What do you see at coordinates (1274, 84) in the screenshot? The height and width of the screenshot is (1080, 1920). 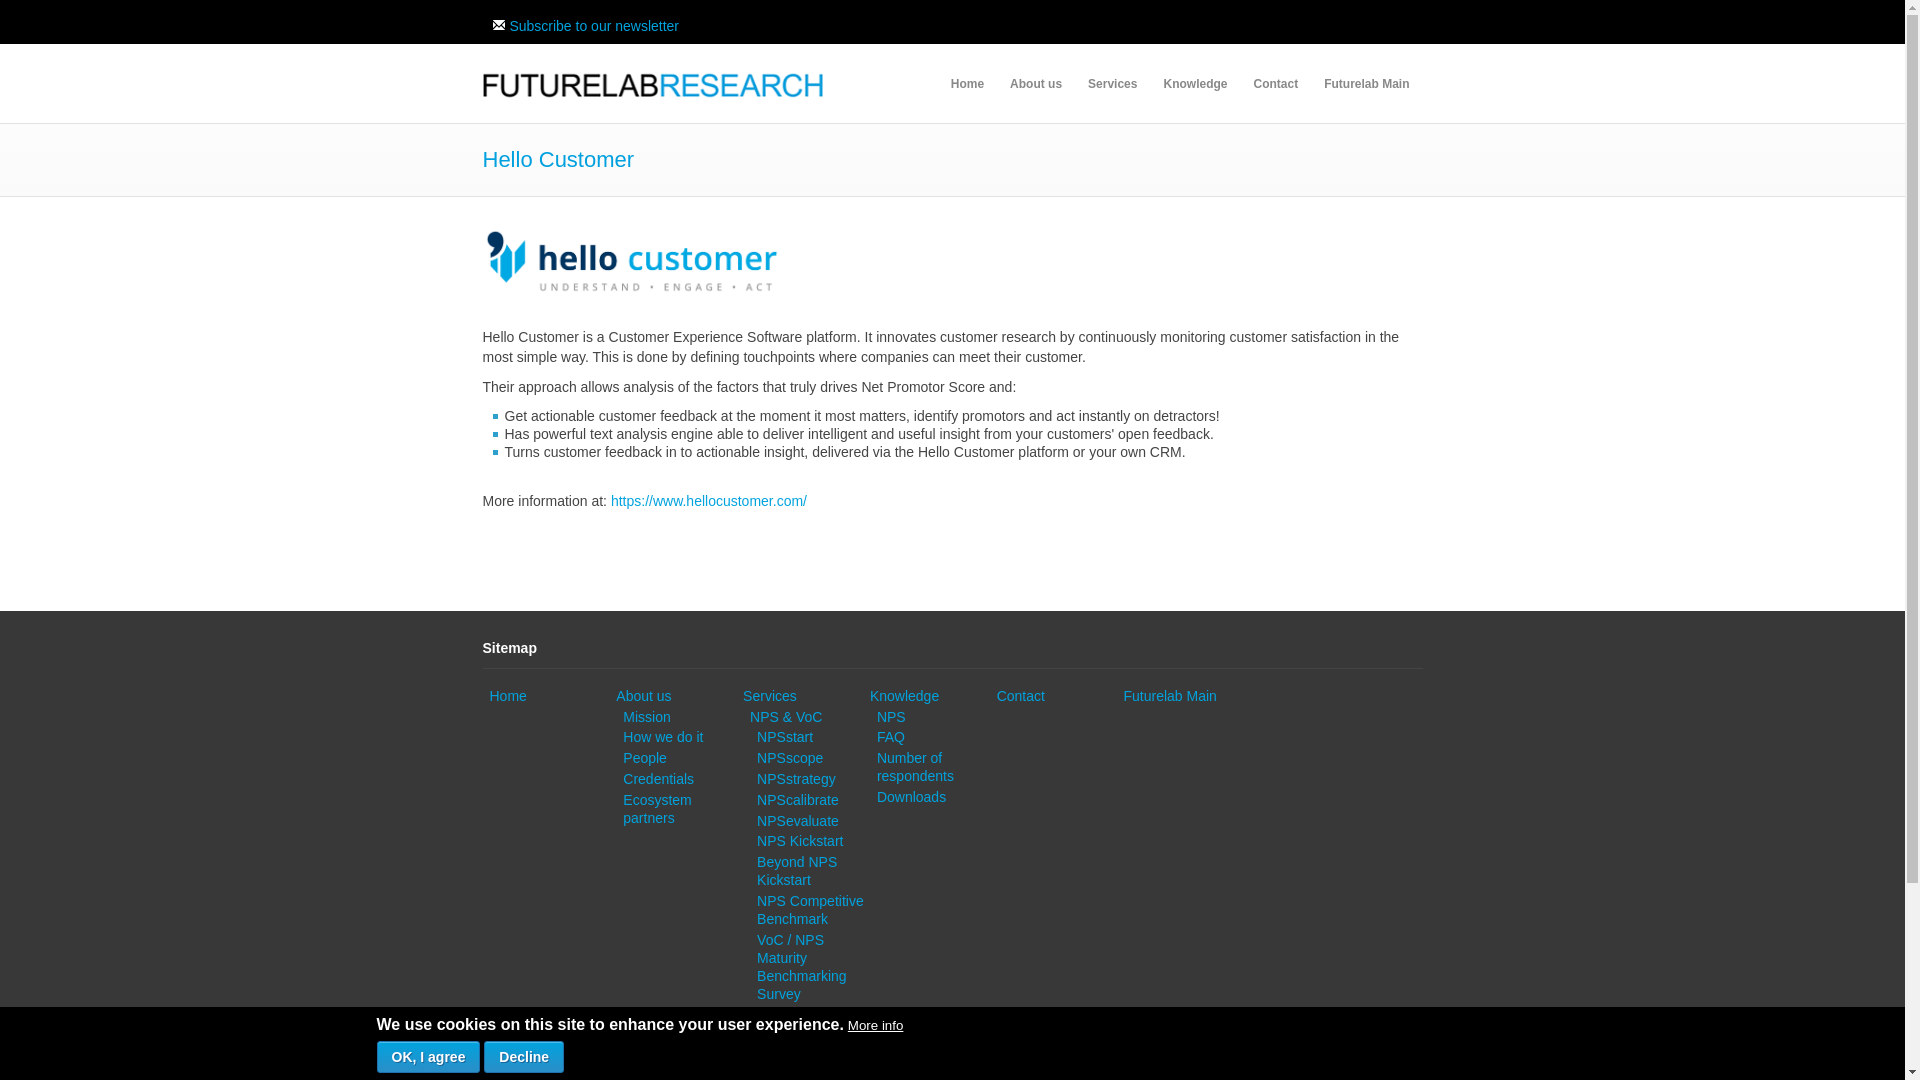 I see `Contact` at bounding box center [1274, 84].